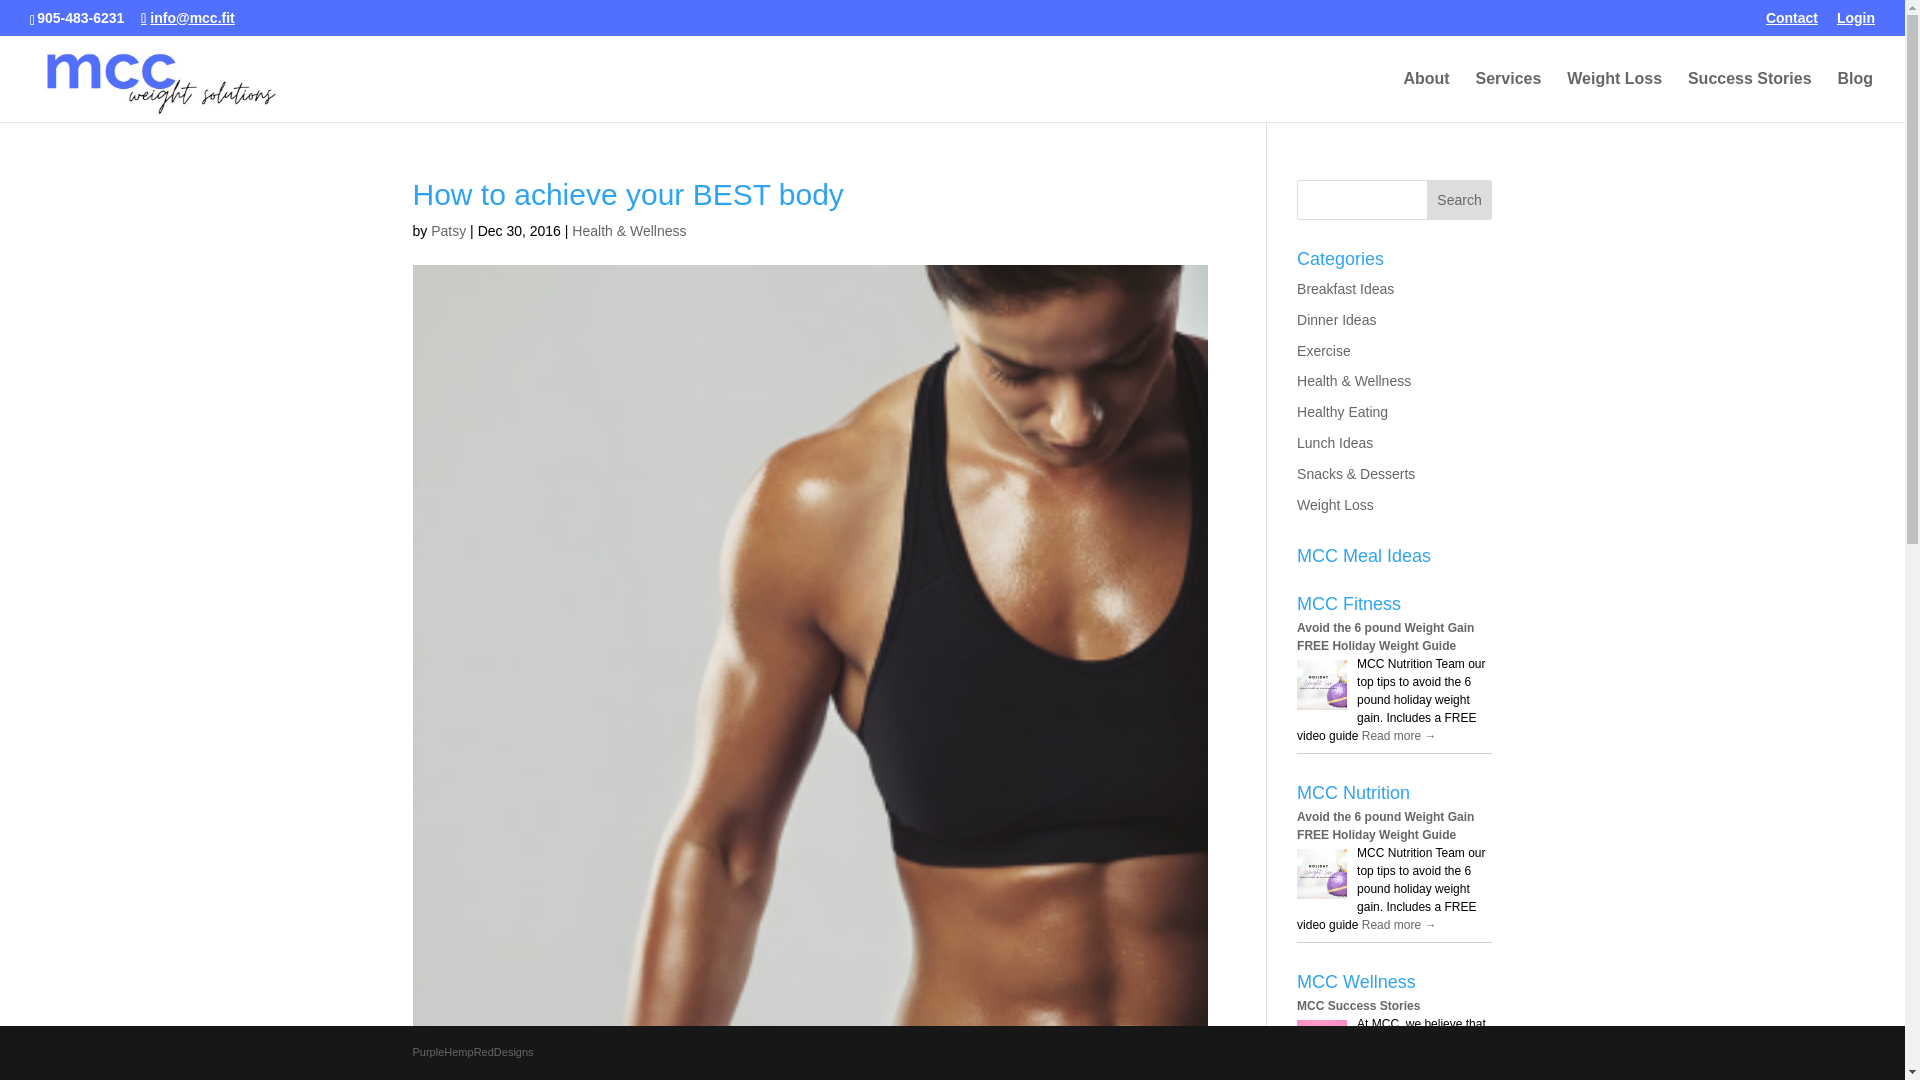  I want to click on Blog, so click(1855, 97).